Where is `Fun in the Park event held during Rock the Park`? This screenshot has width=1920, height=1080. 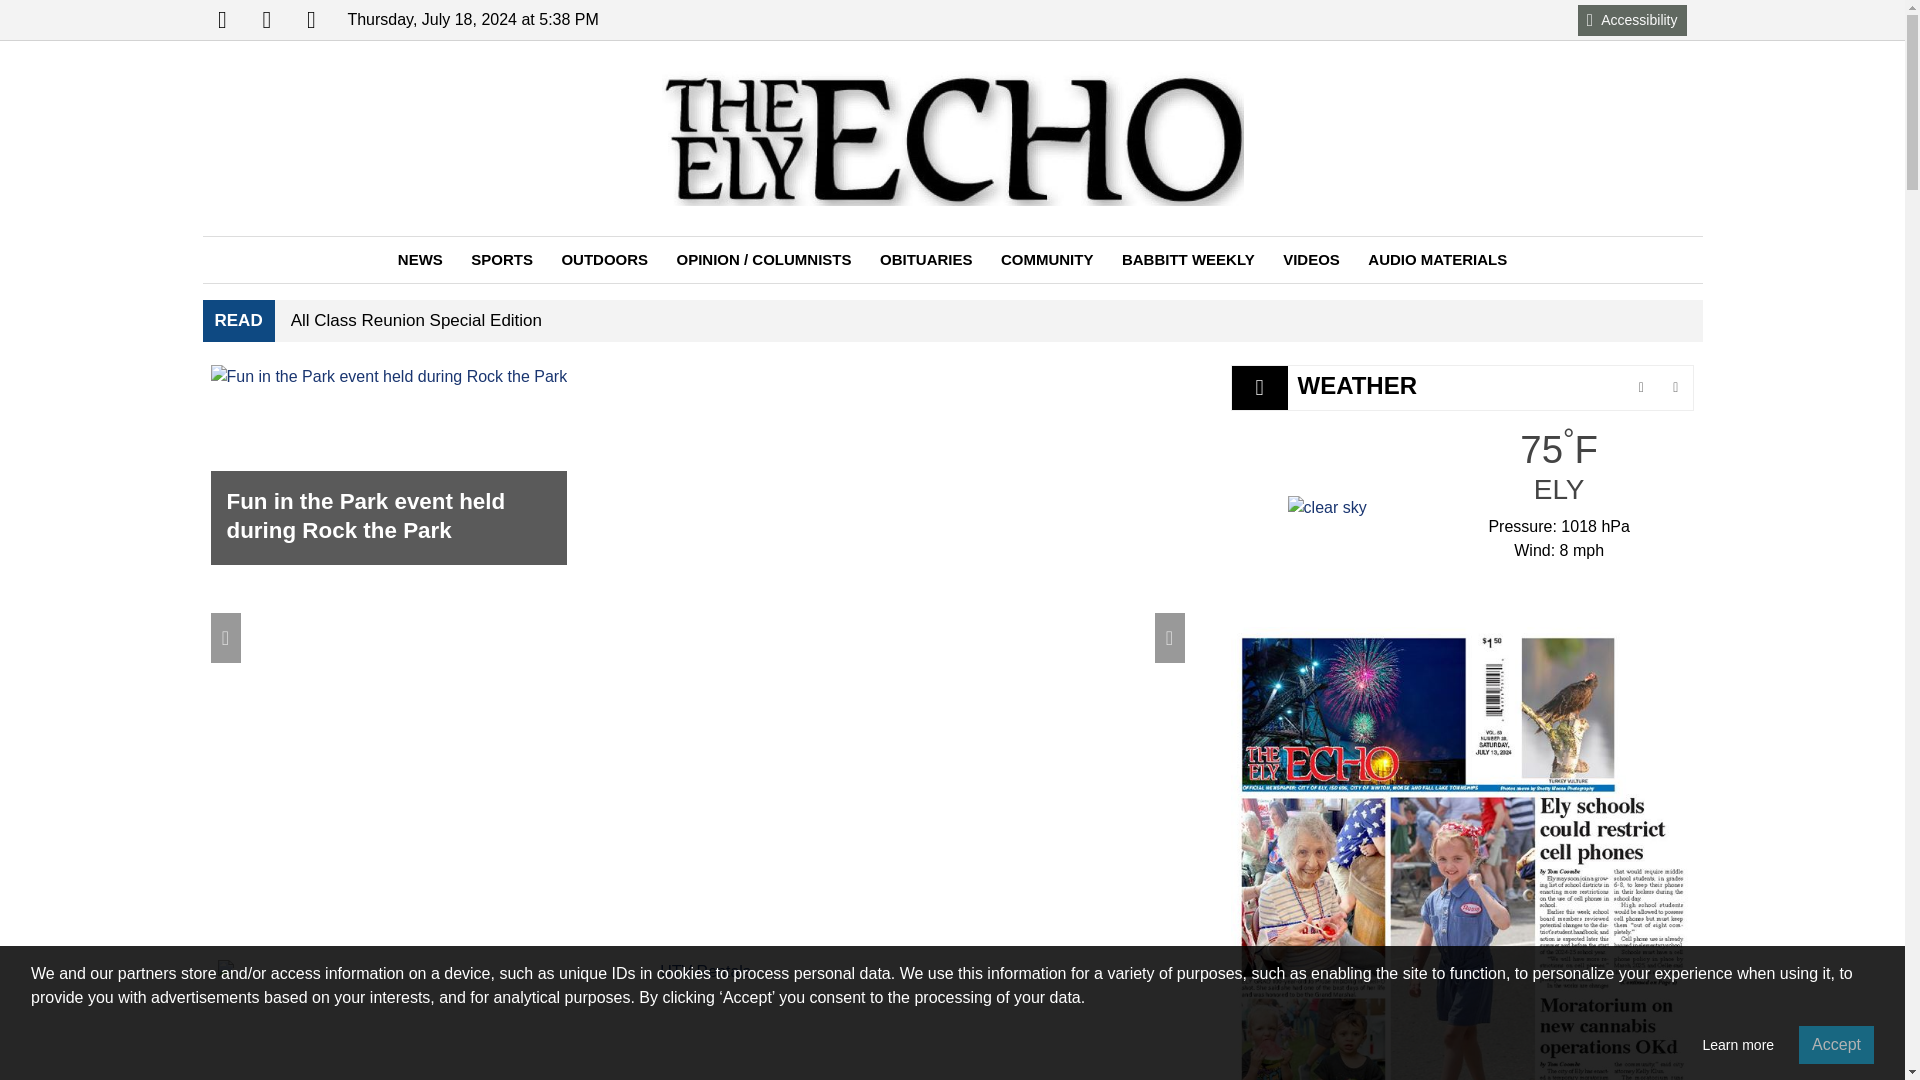
Fun in the Park event held during Rock the Park is located at coordinates (388, 465).